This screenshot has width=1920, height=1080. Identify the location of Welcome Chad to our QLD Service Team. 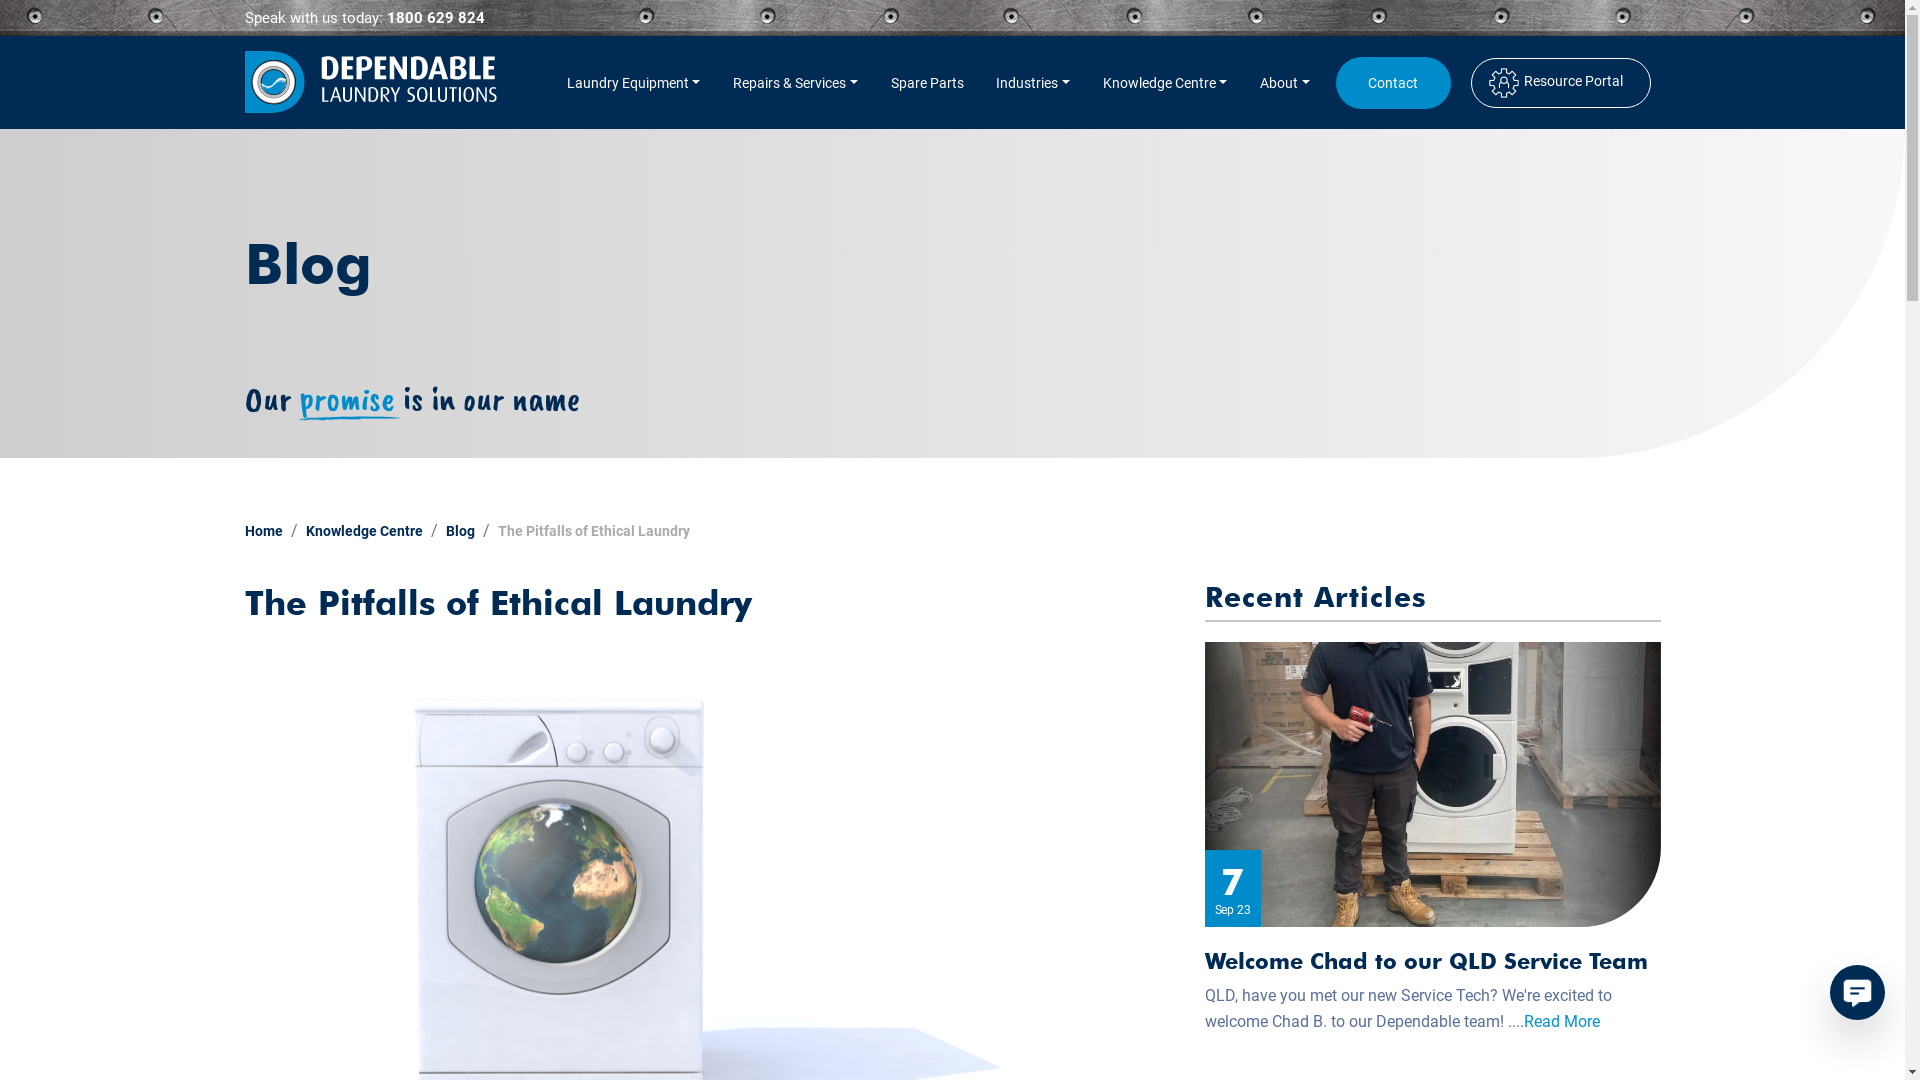
(1426, 961).